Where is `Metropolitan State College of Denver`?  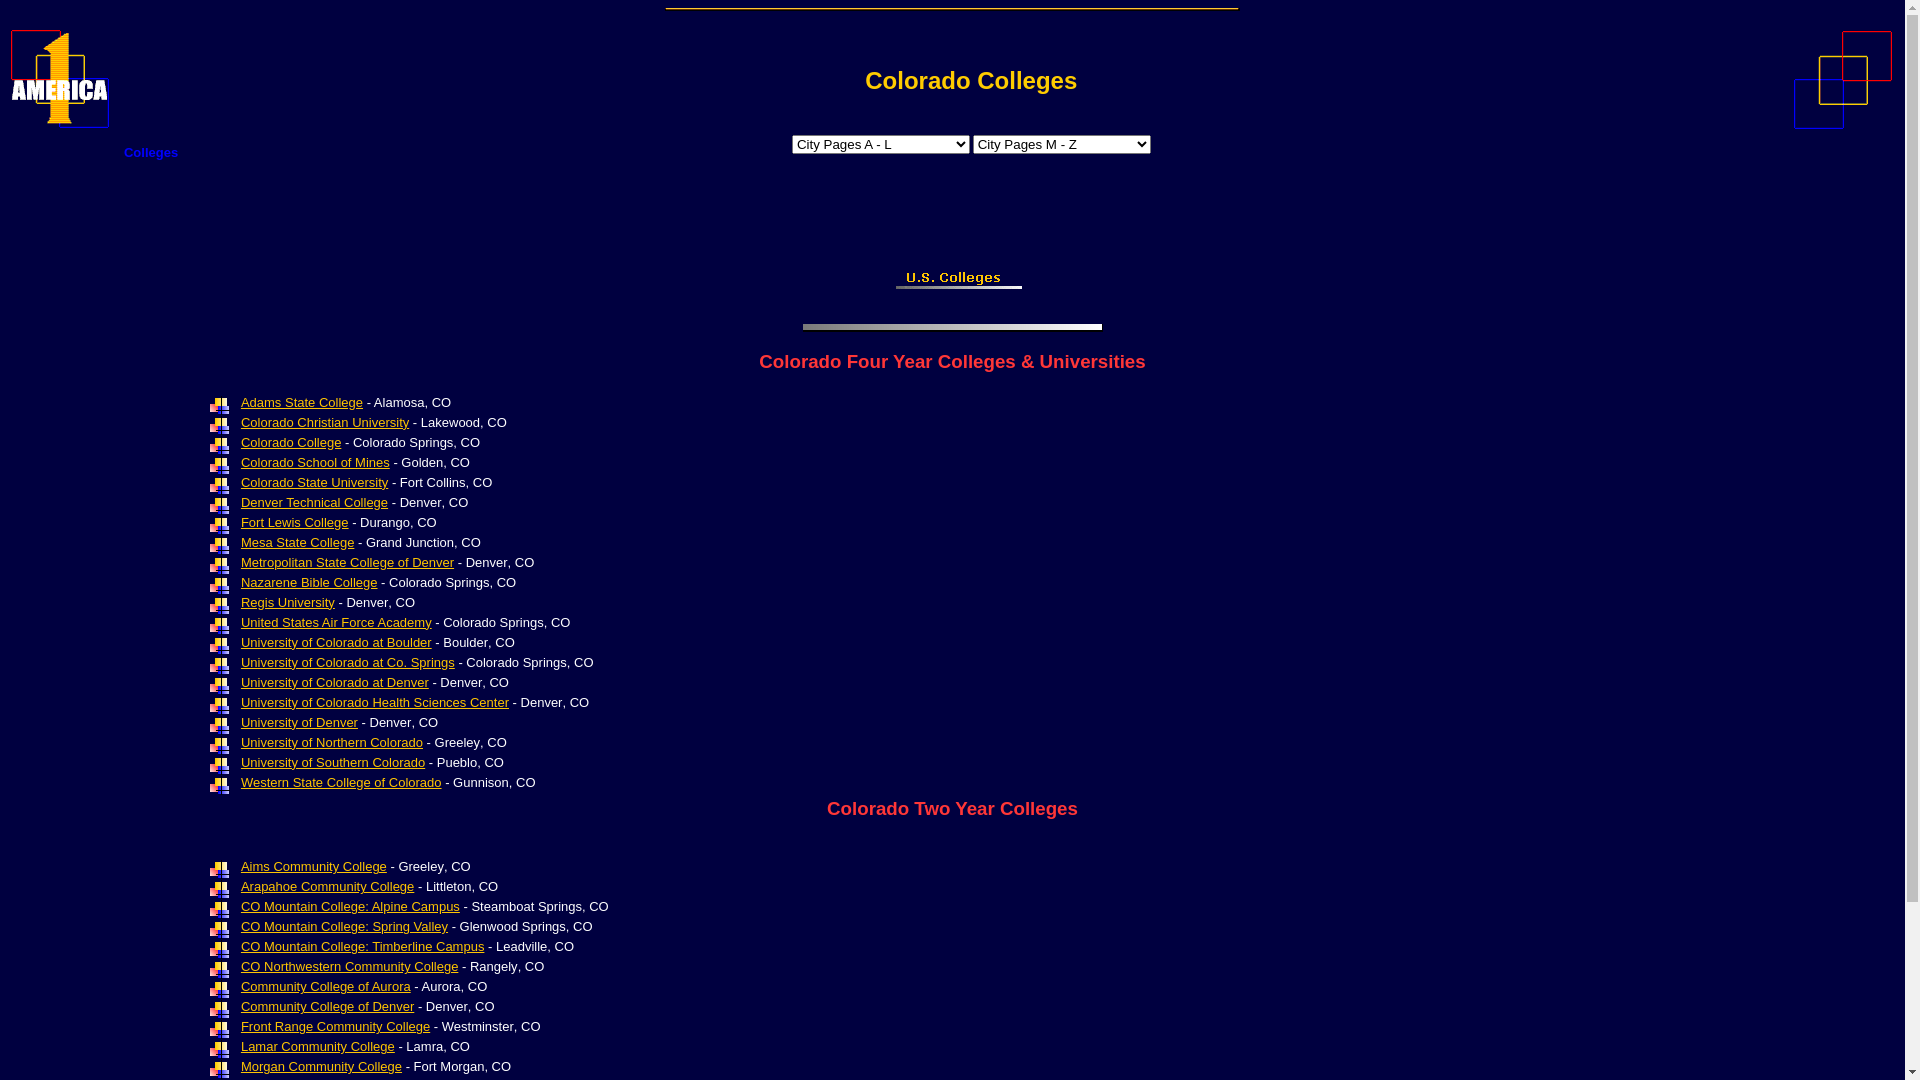
Metropolitan State College of Denver is located at coordinates (348, 562).